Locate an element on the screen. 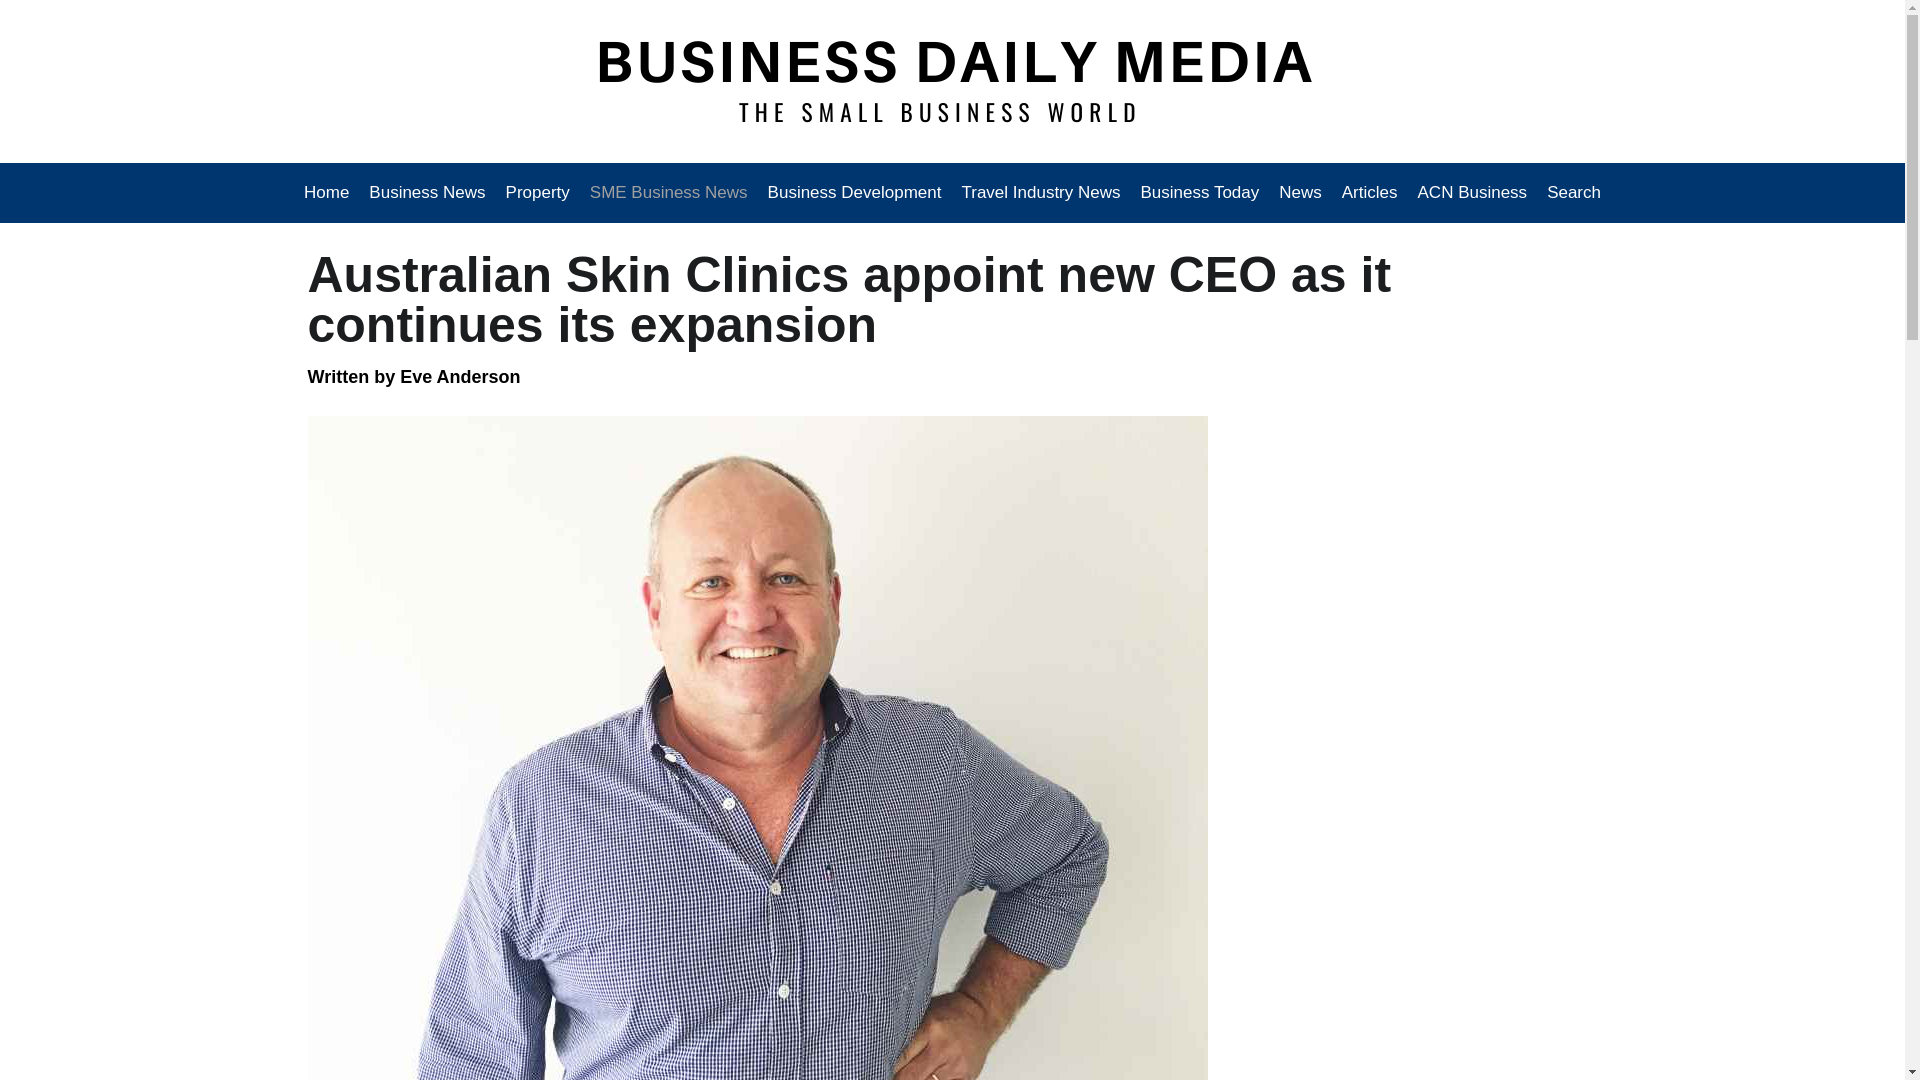  SME Business News is located at coordinates (668, 192).